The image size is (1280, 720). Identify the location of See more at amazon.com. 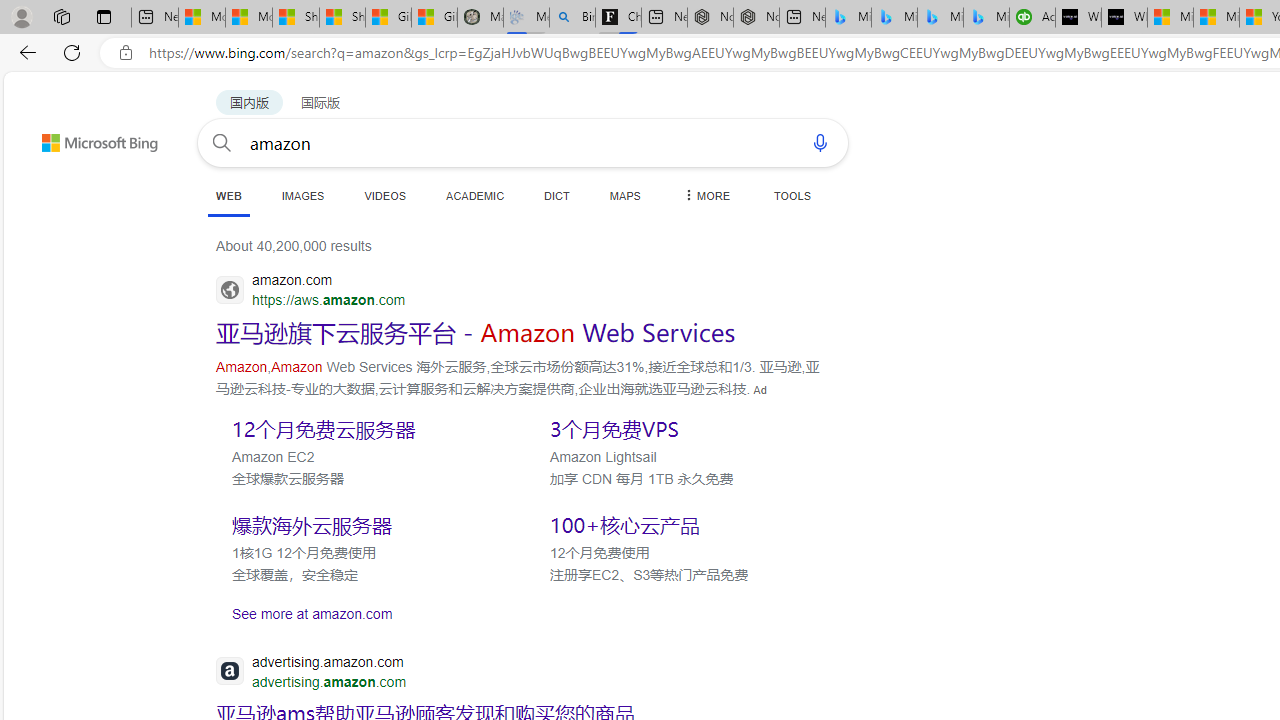
(520, 613).